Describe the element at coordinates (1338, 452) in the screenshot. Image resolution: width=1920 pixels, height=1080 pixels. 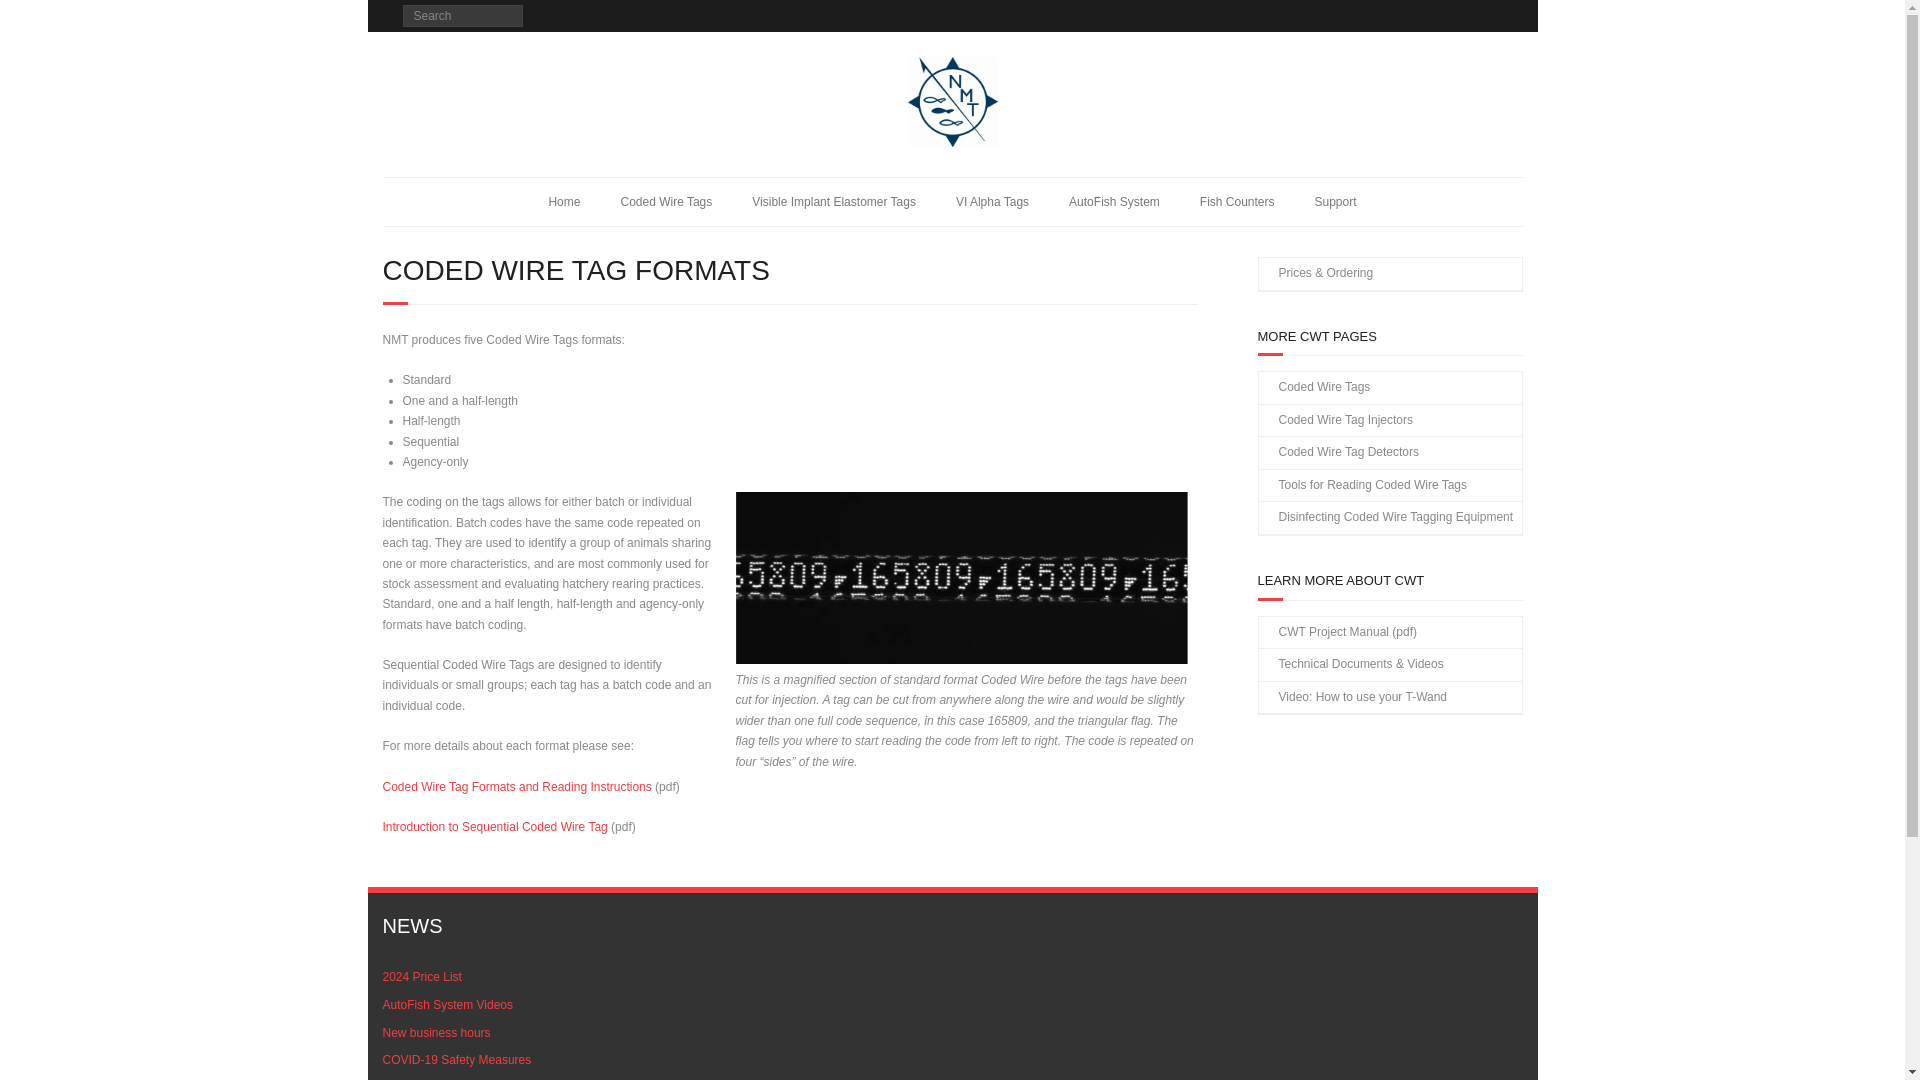
I see `Coded Wire Tag Detectors` at that location.